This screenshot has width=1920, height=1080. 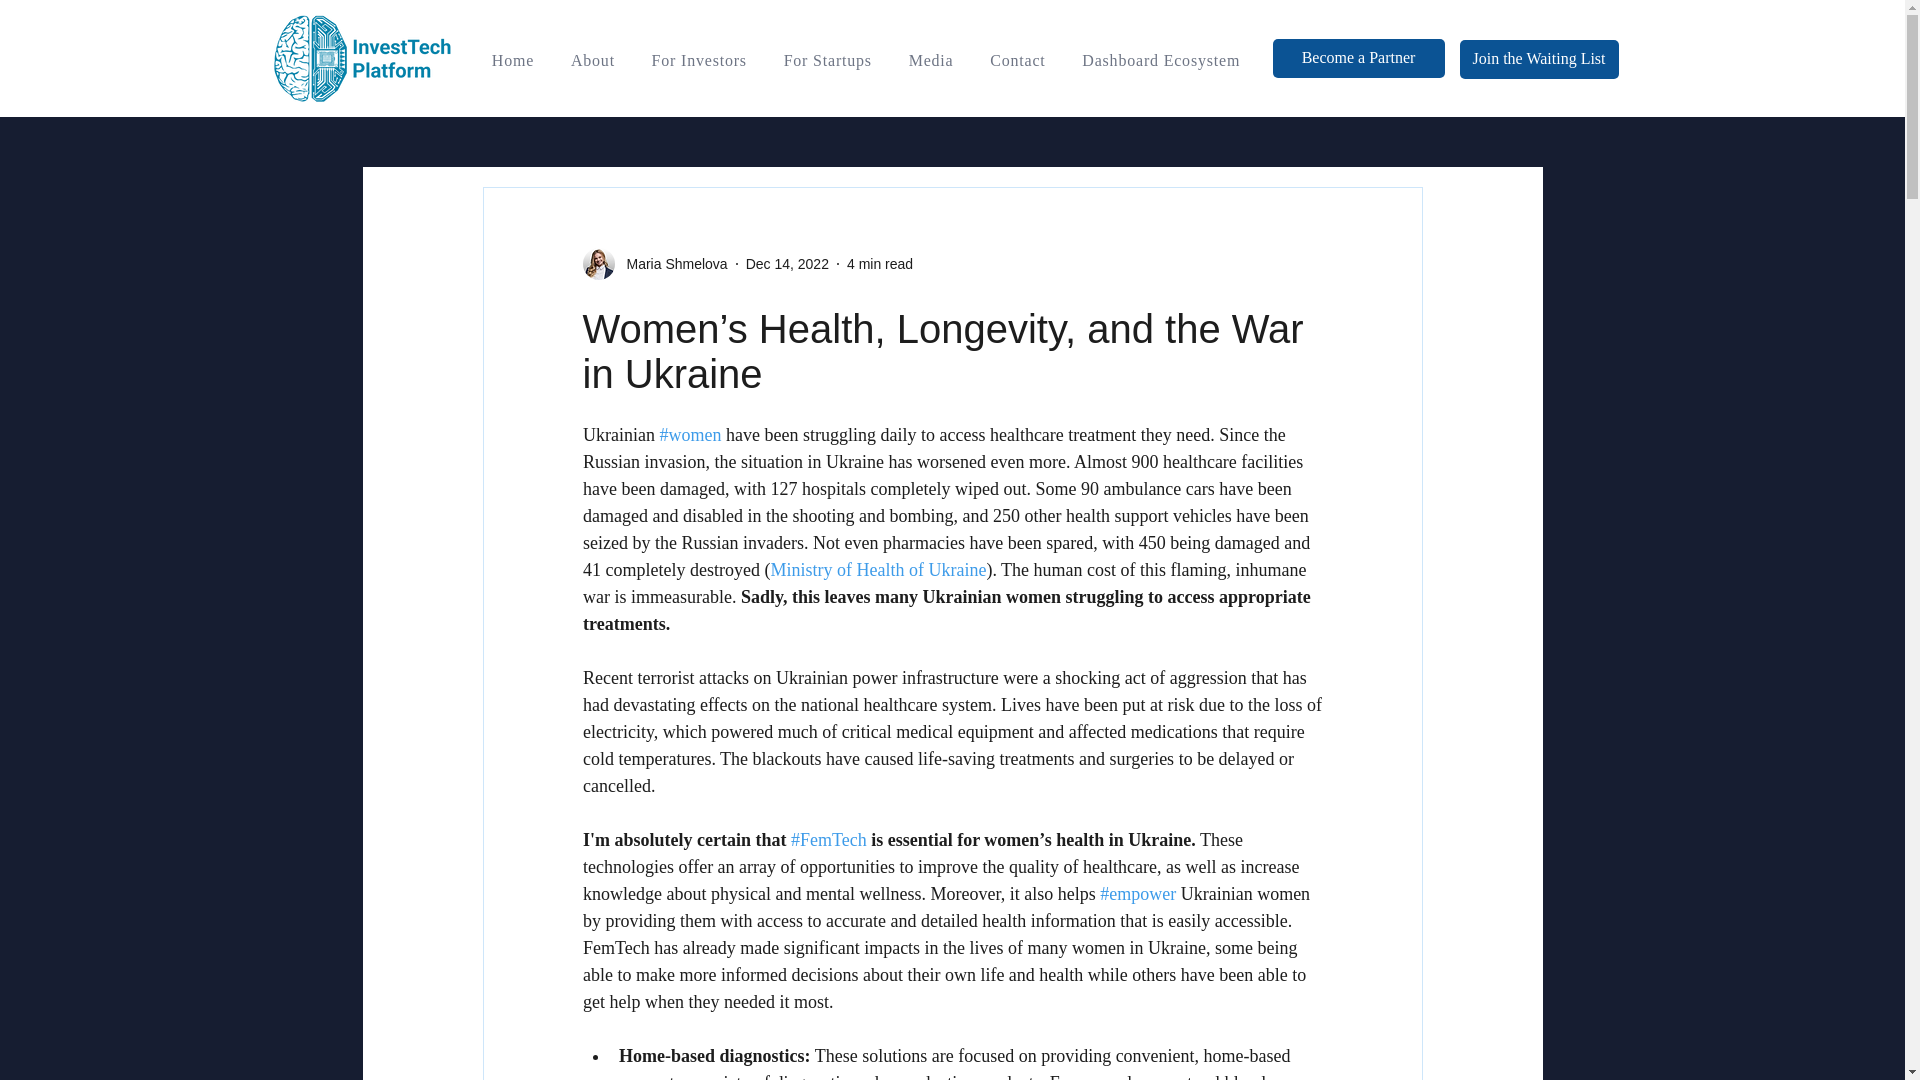 What do you see at coordinates (1017, 60) in the screenshot?
I see `Contact` at bounding box center [1017, 60].